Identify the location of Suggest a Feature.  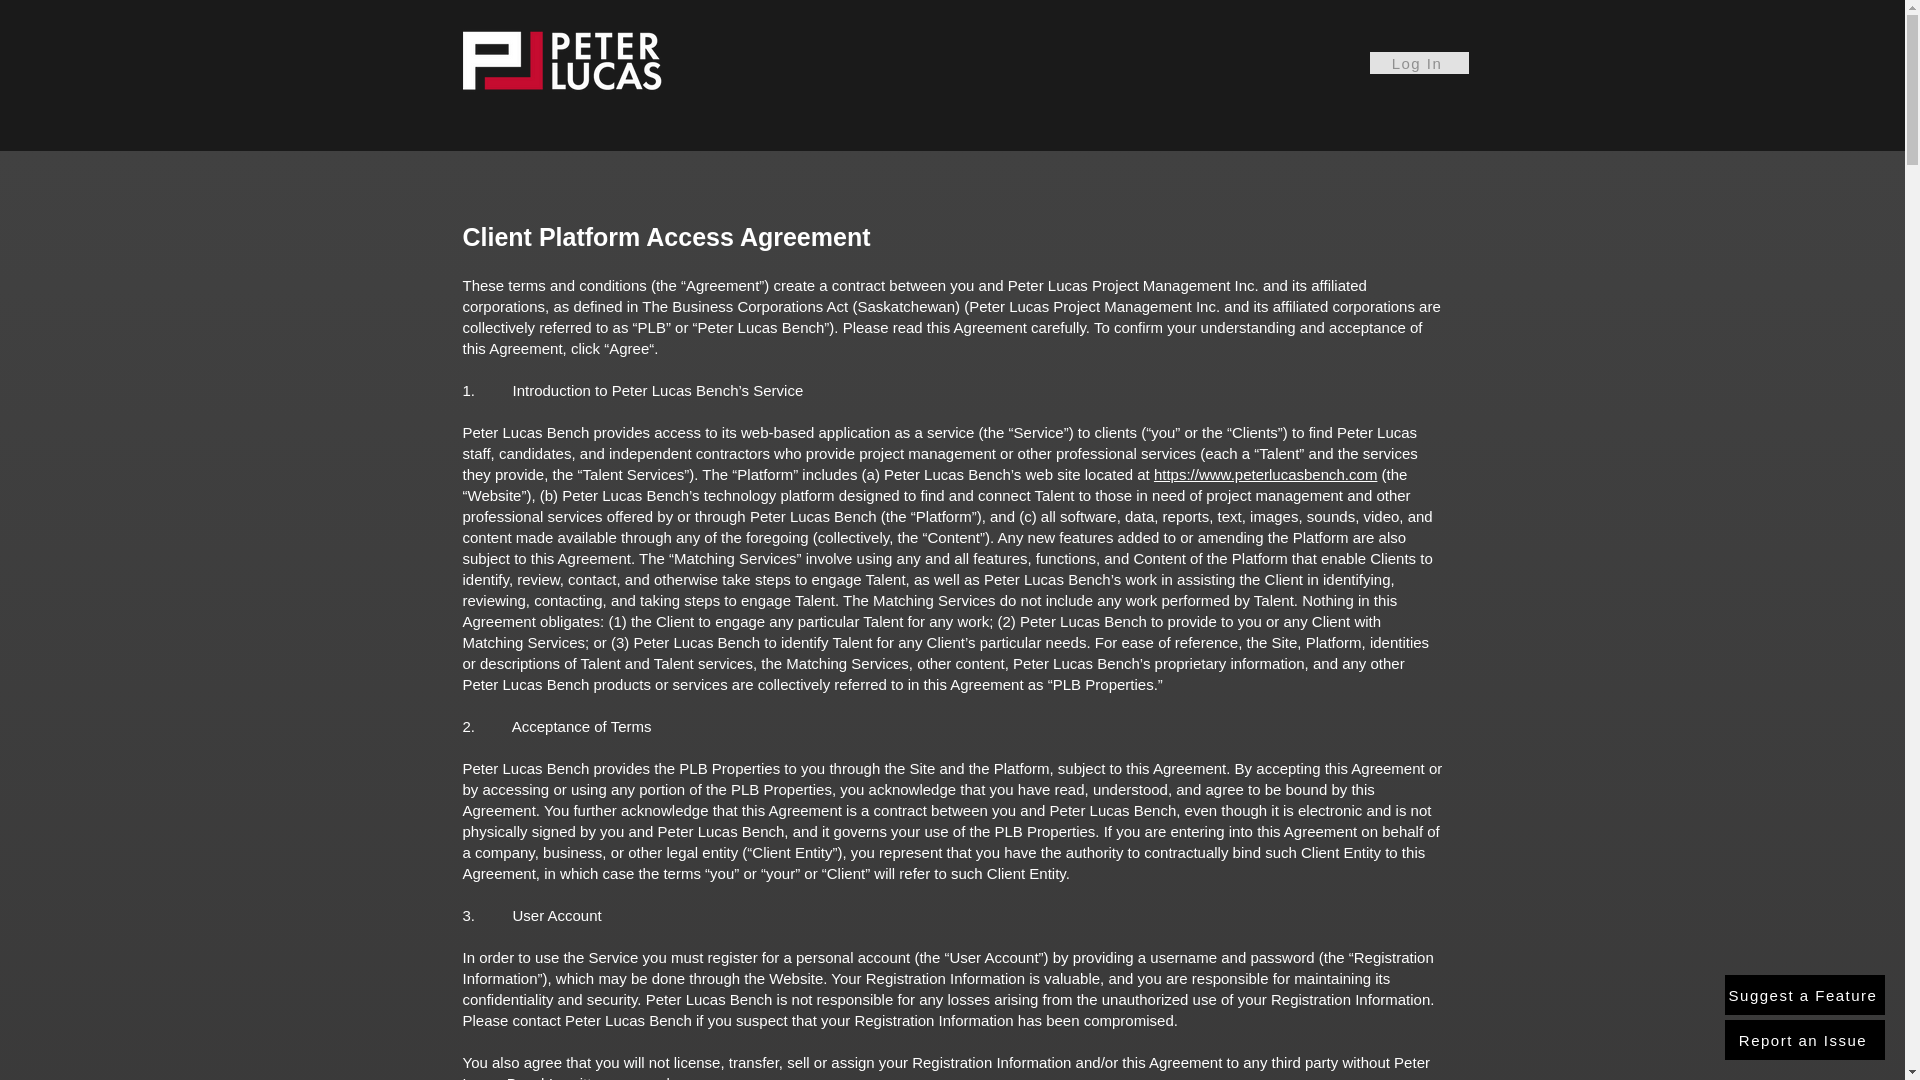
(1804, 995).